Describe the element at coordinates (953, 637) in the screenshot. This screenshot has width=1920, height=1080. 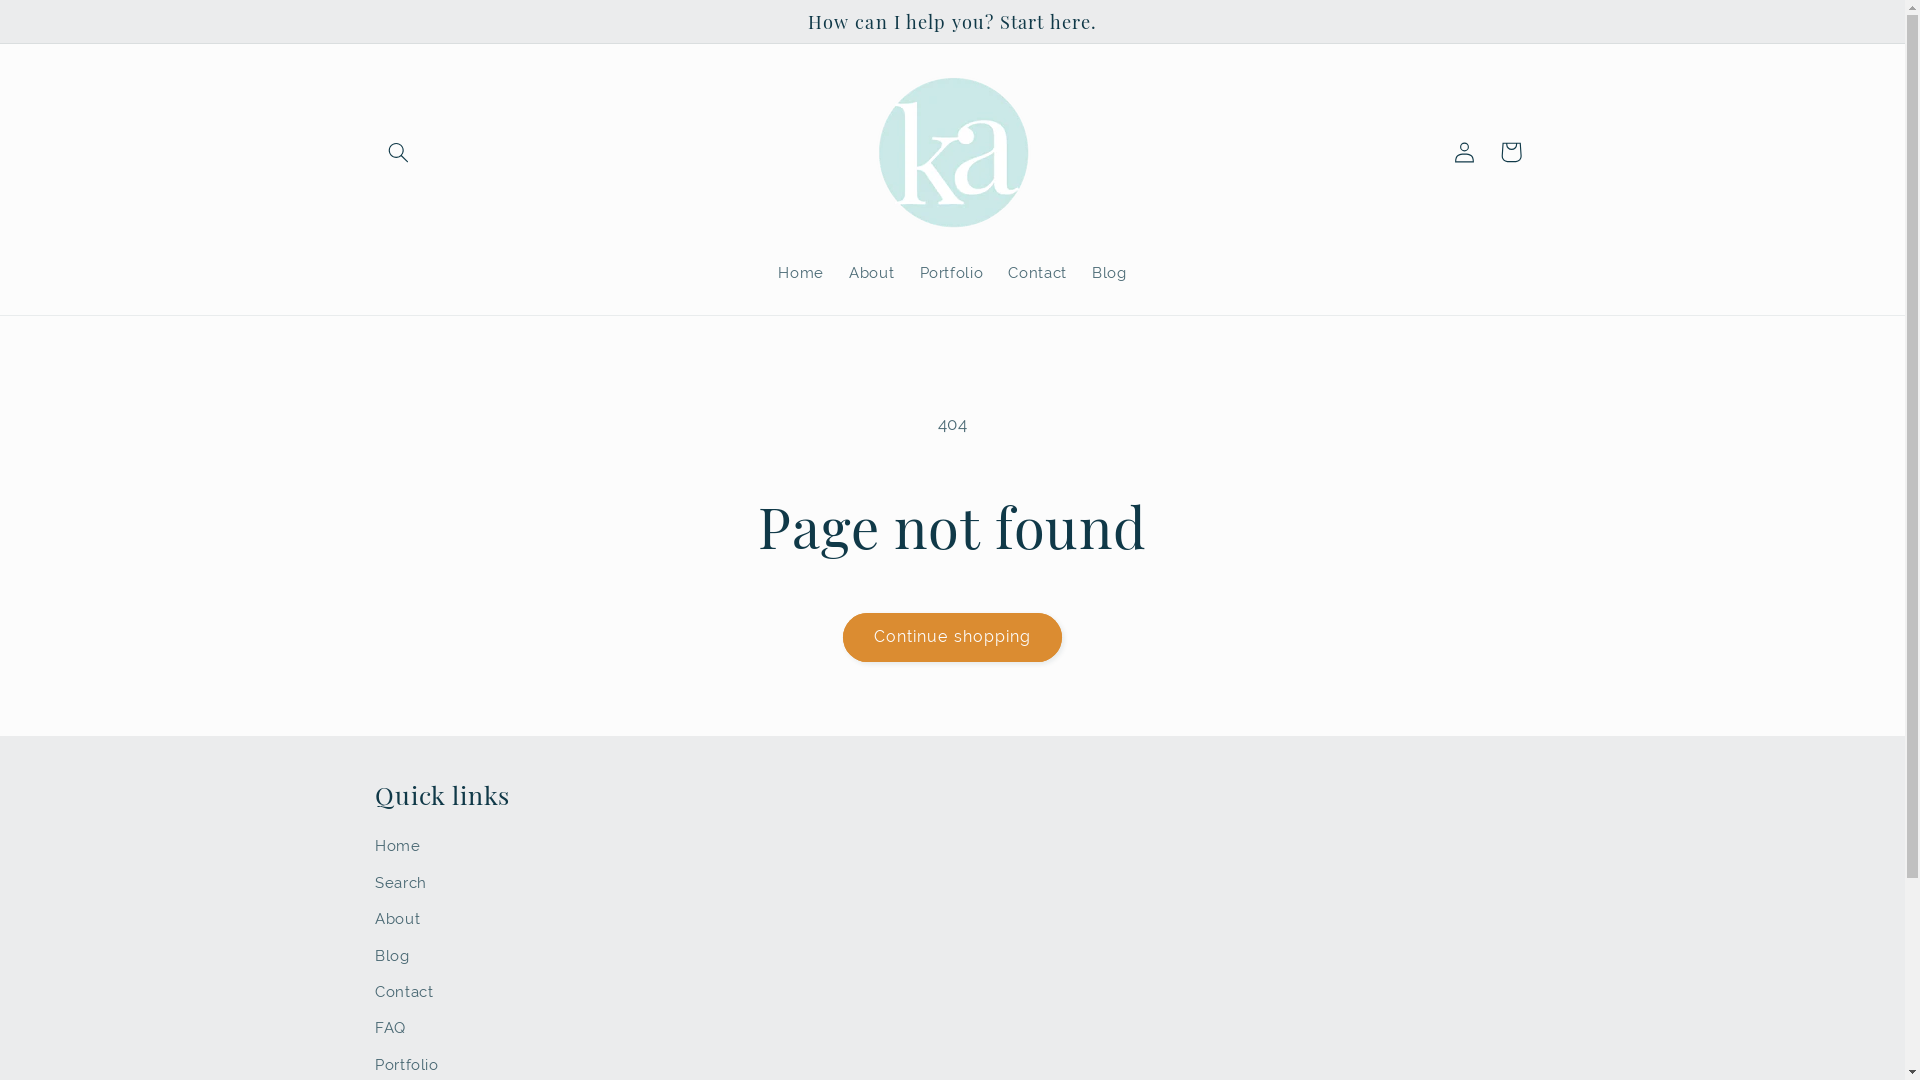
I see `Continue shopping` at that location.